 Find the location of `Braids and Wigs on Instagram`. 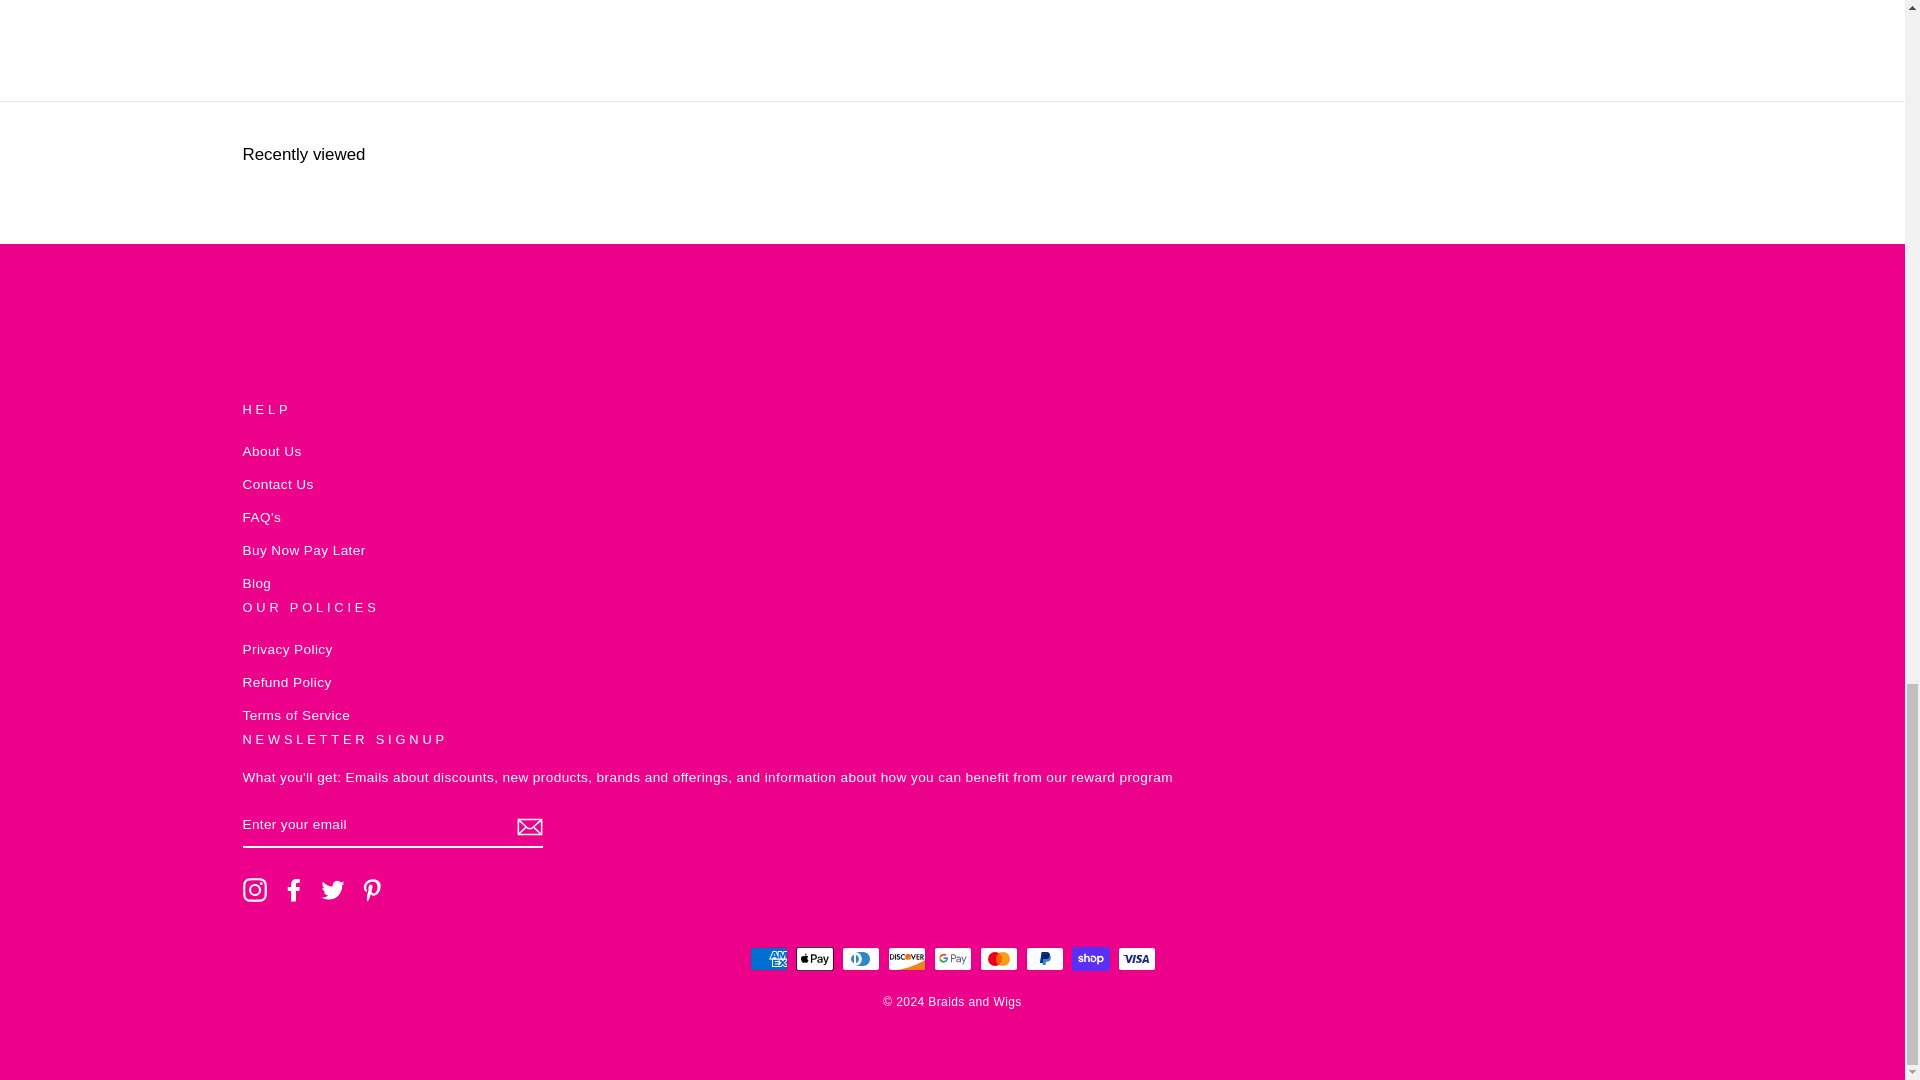

Braids and Wigs on Instagram is located at coordinates (254, 890).